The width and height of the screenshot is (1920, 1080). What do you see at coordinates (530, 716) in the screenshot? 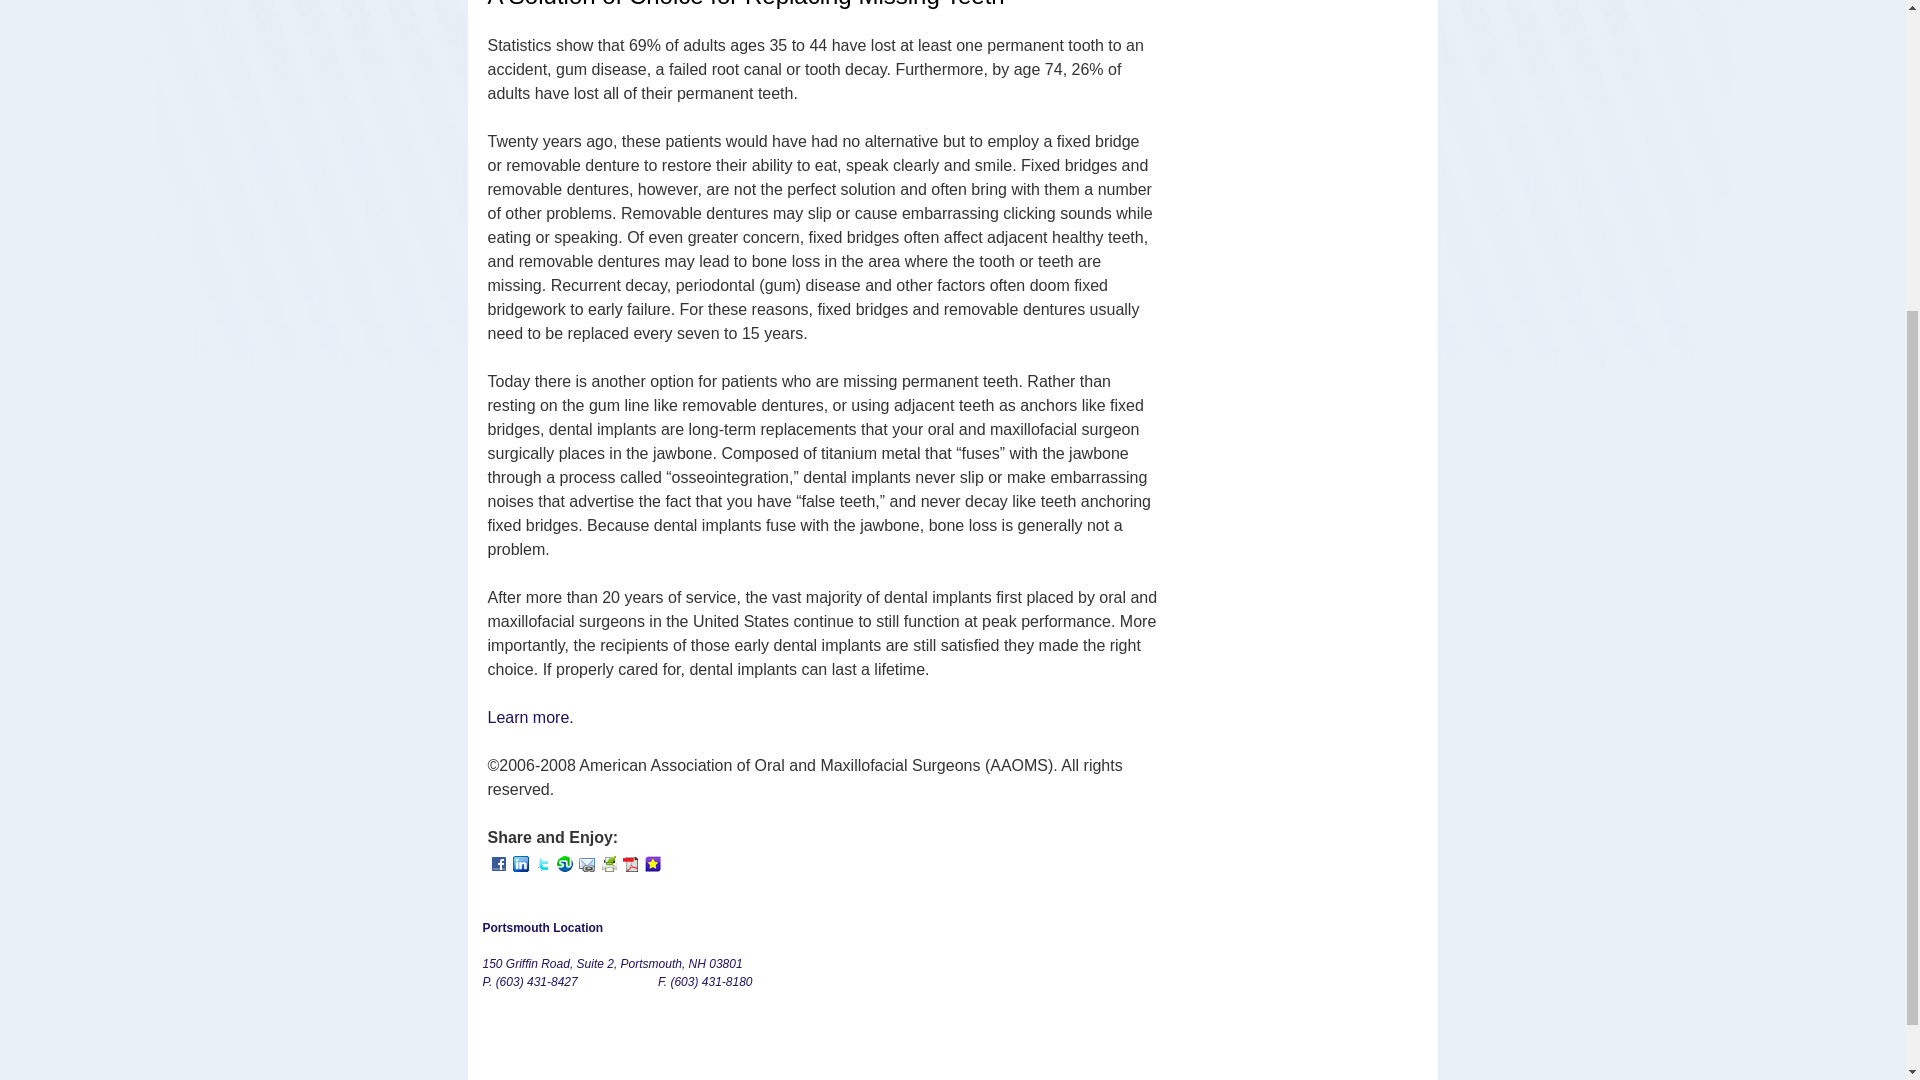
I see `Learn more.` at bounding box center [530, 716].